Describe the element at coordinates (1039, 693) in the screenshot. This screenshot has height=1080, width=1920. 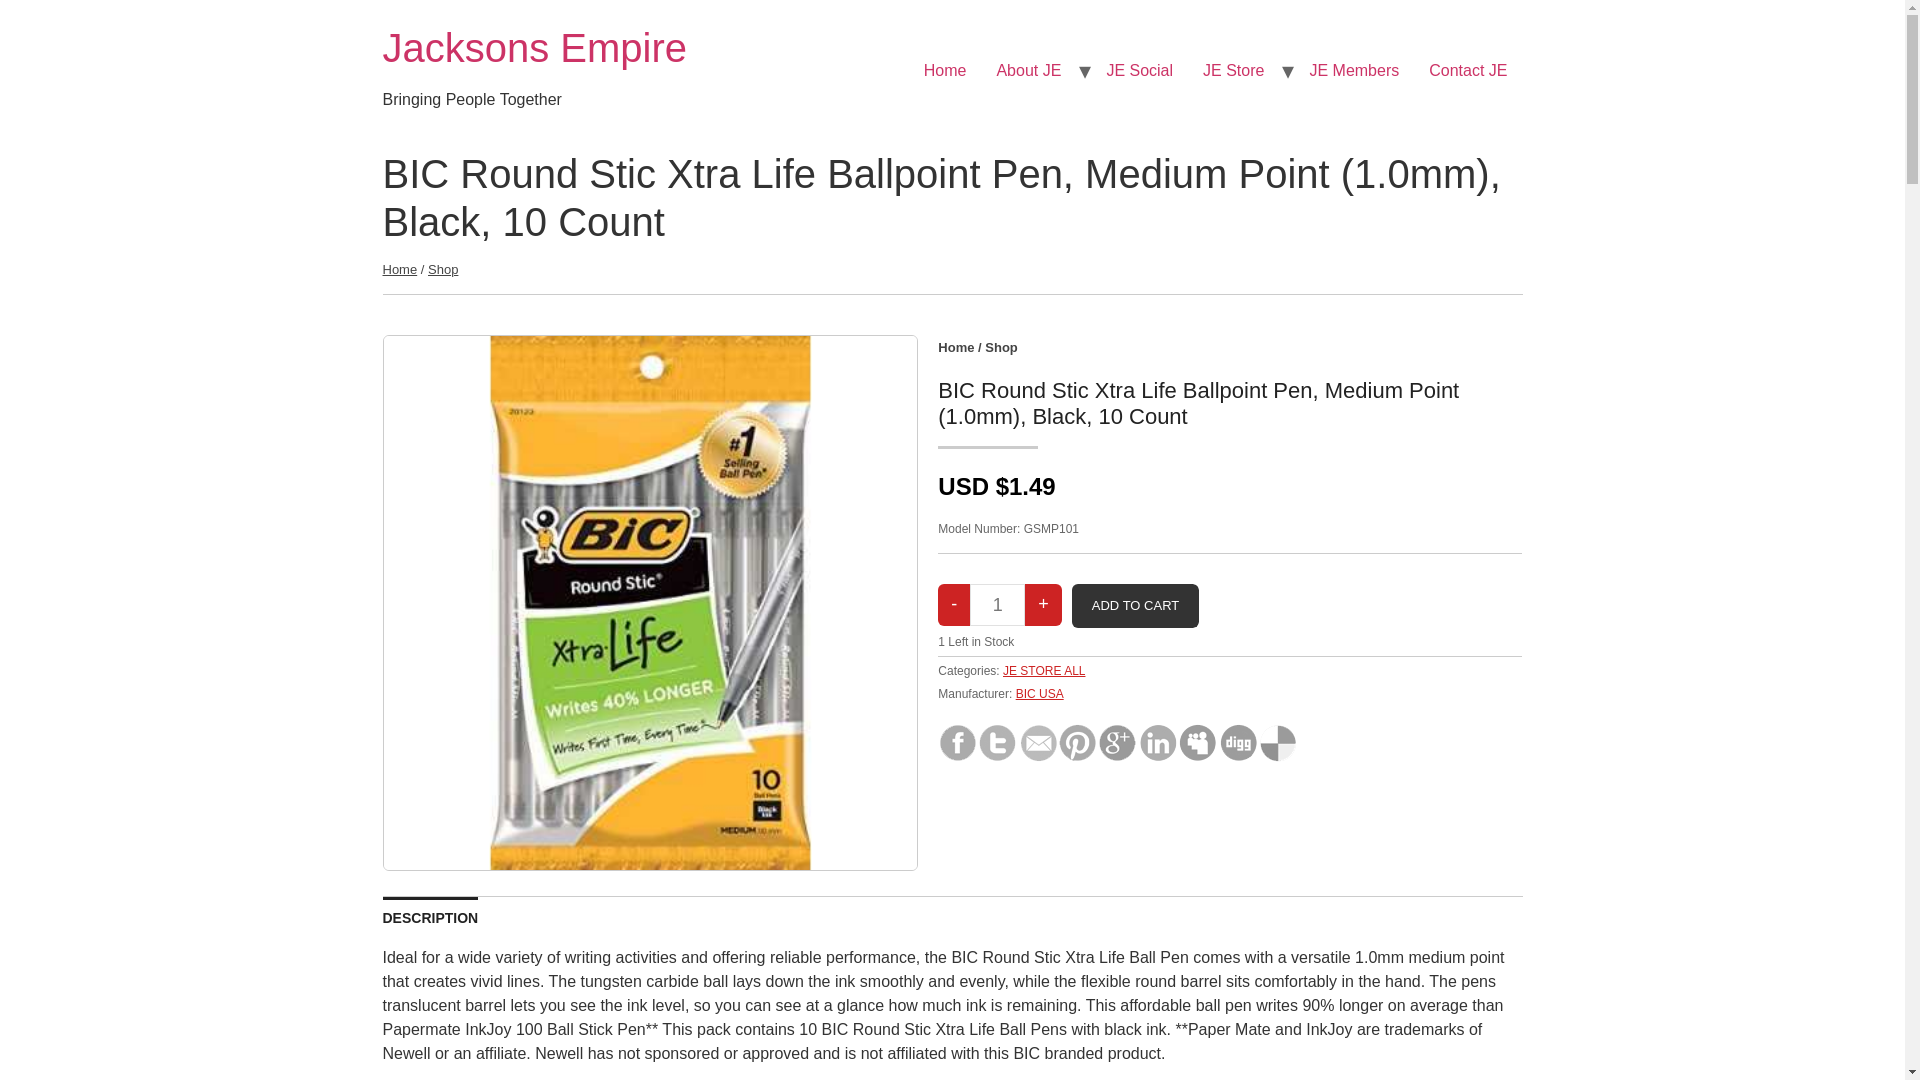
I see `BIC USA` at that location.